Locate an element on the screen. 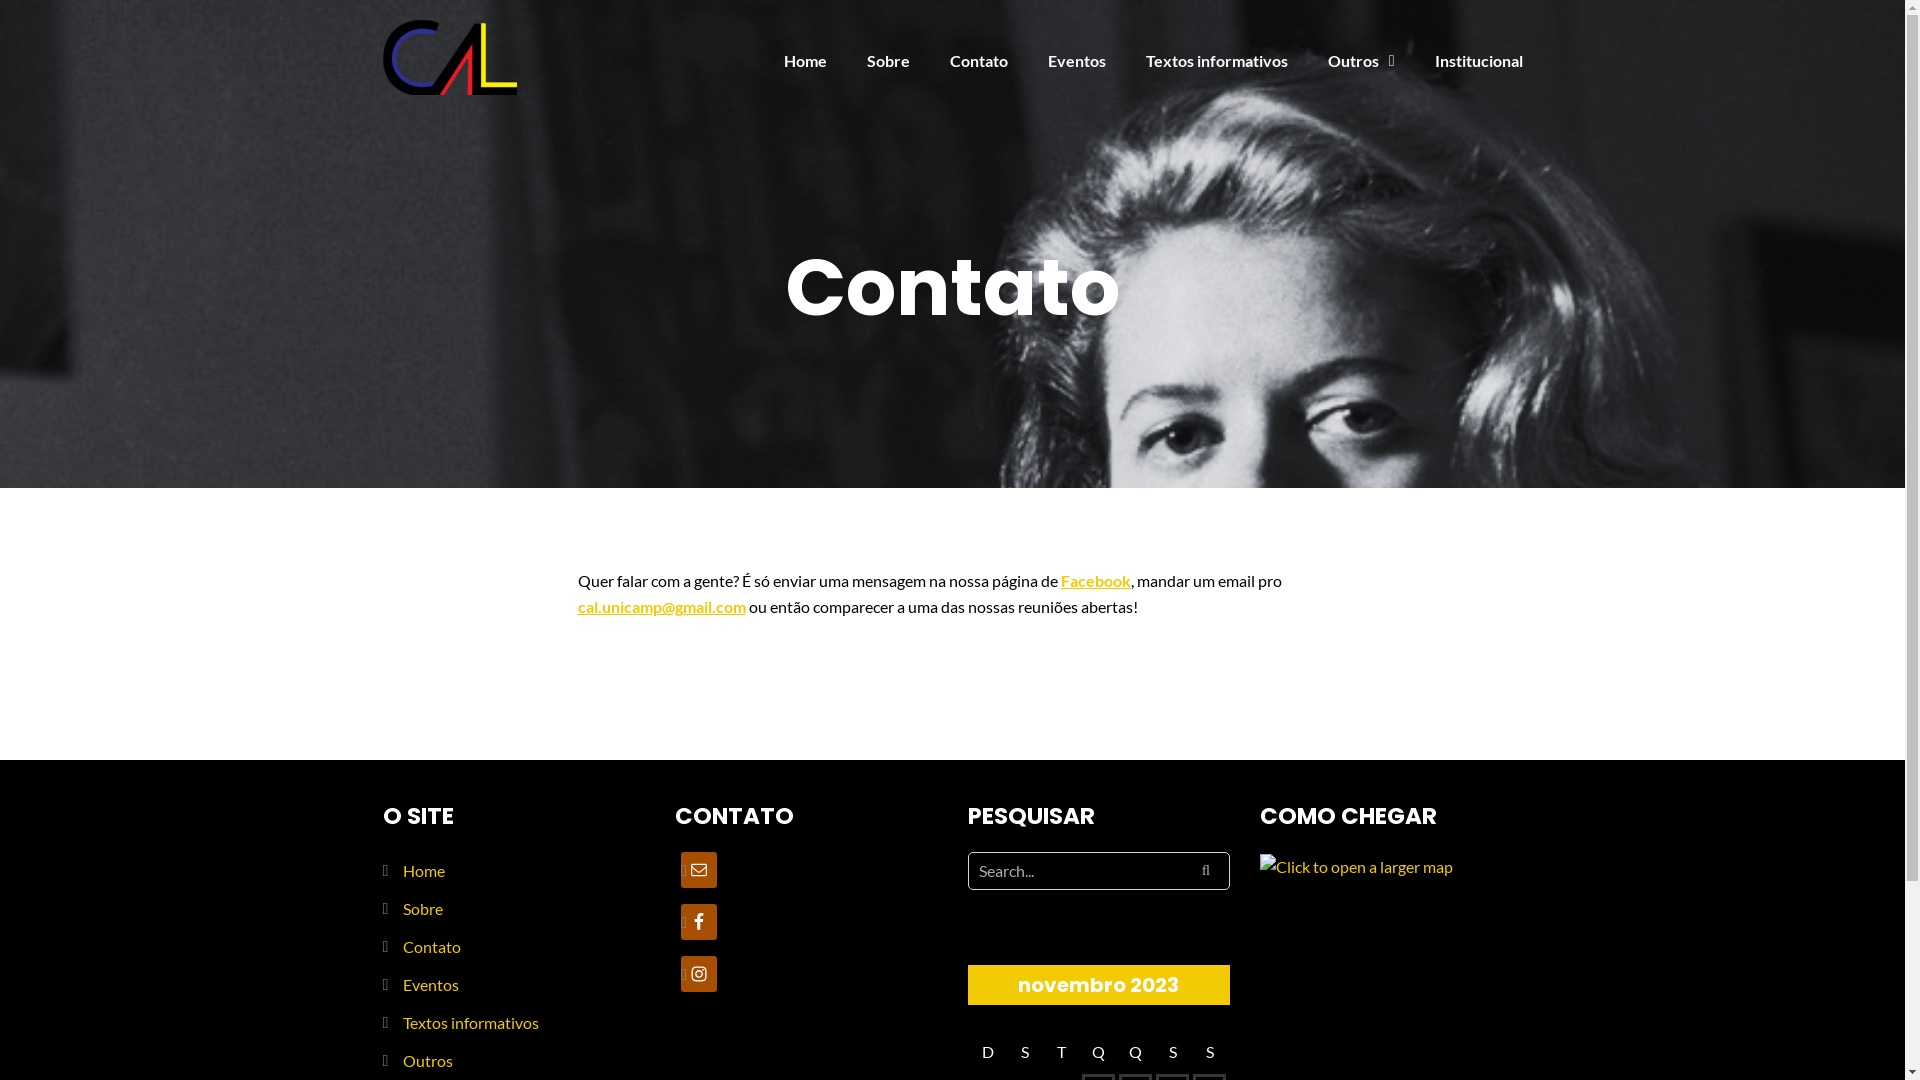 The image size is (1920, 1080). Eventos is located at coordinates (1077, 60).